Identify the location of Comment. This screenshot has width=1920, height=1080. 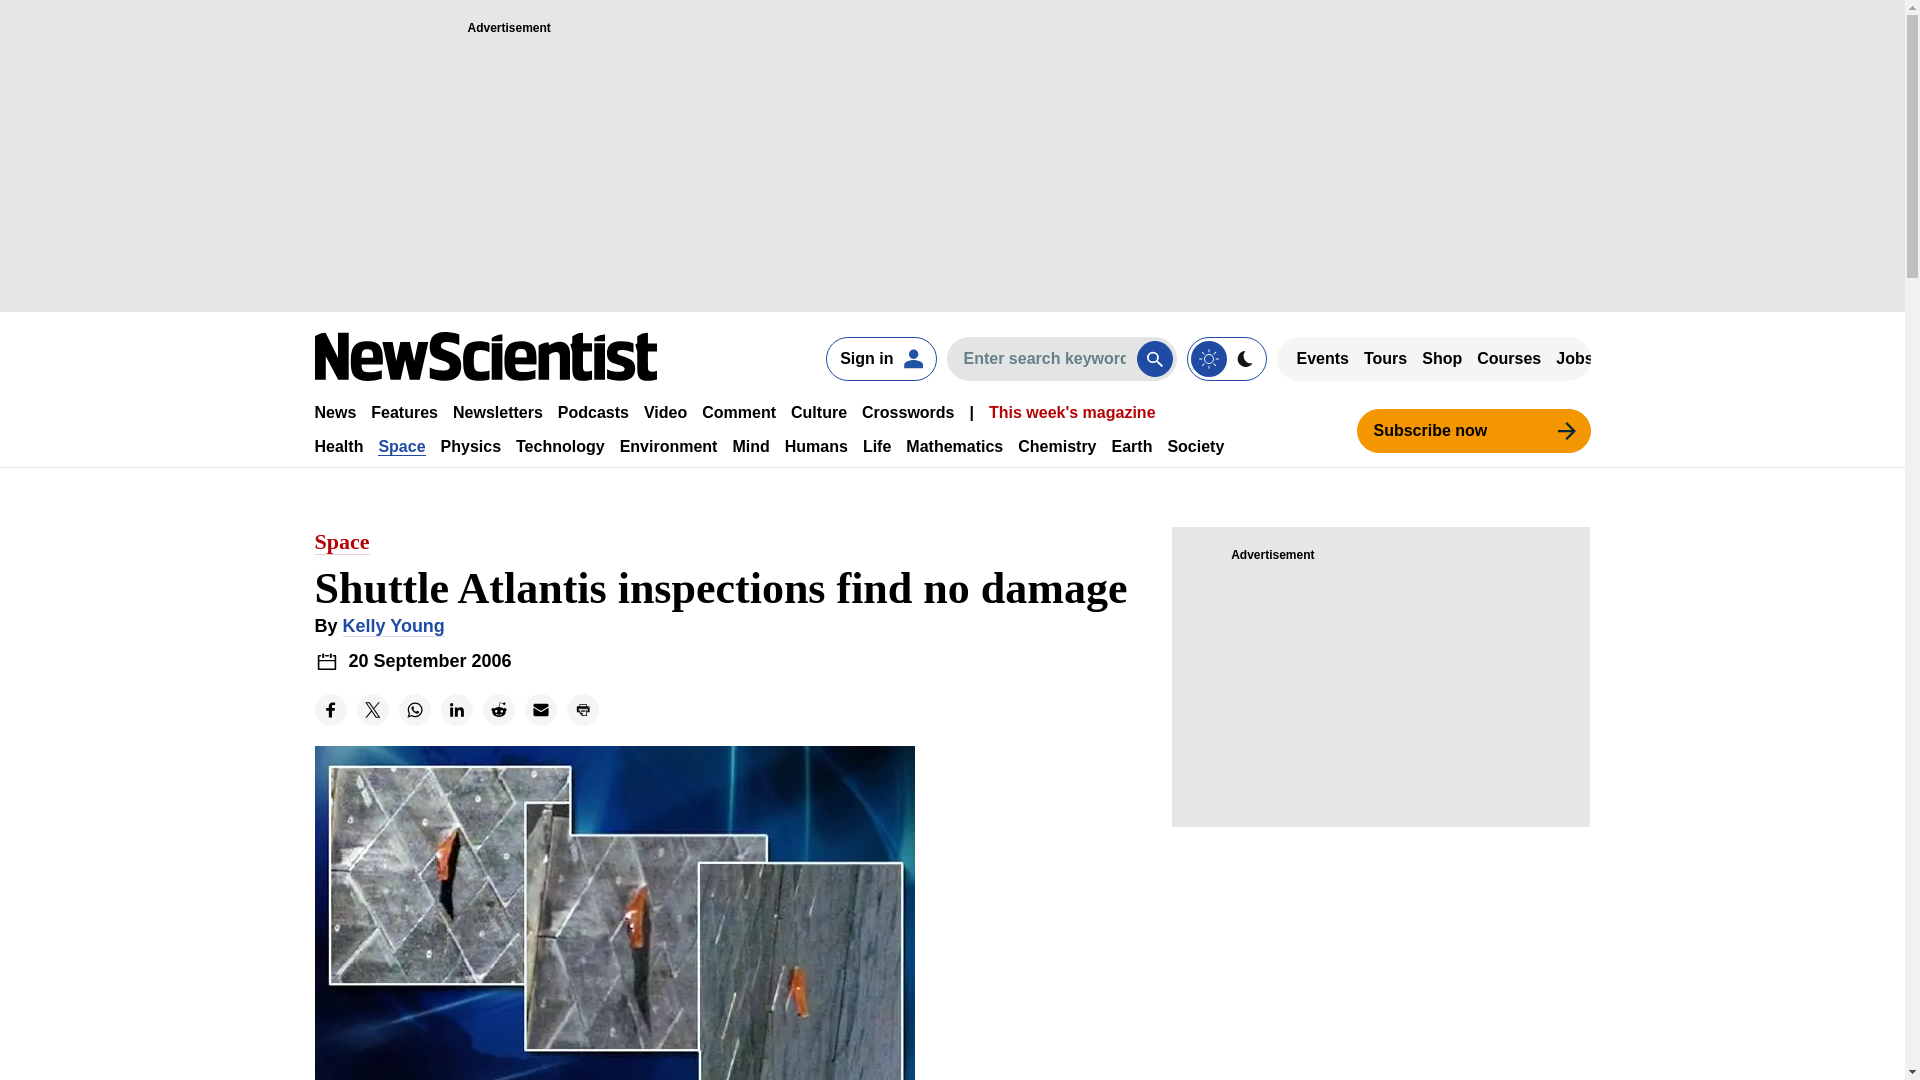
(738, 412).